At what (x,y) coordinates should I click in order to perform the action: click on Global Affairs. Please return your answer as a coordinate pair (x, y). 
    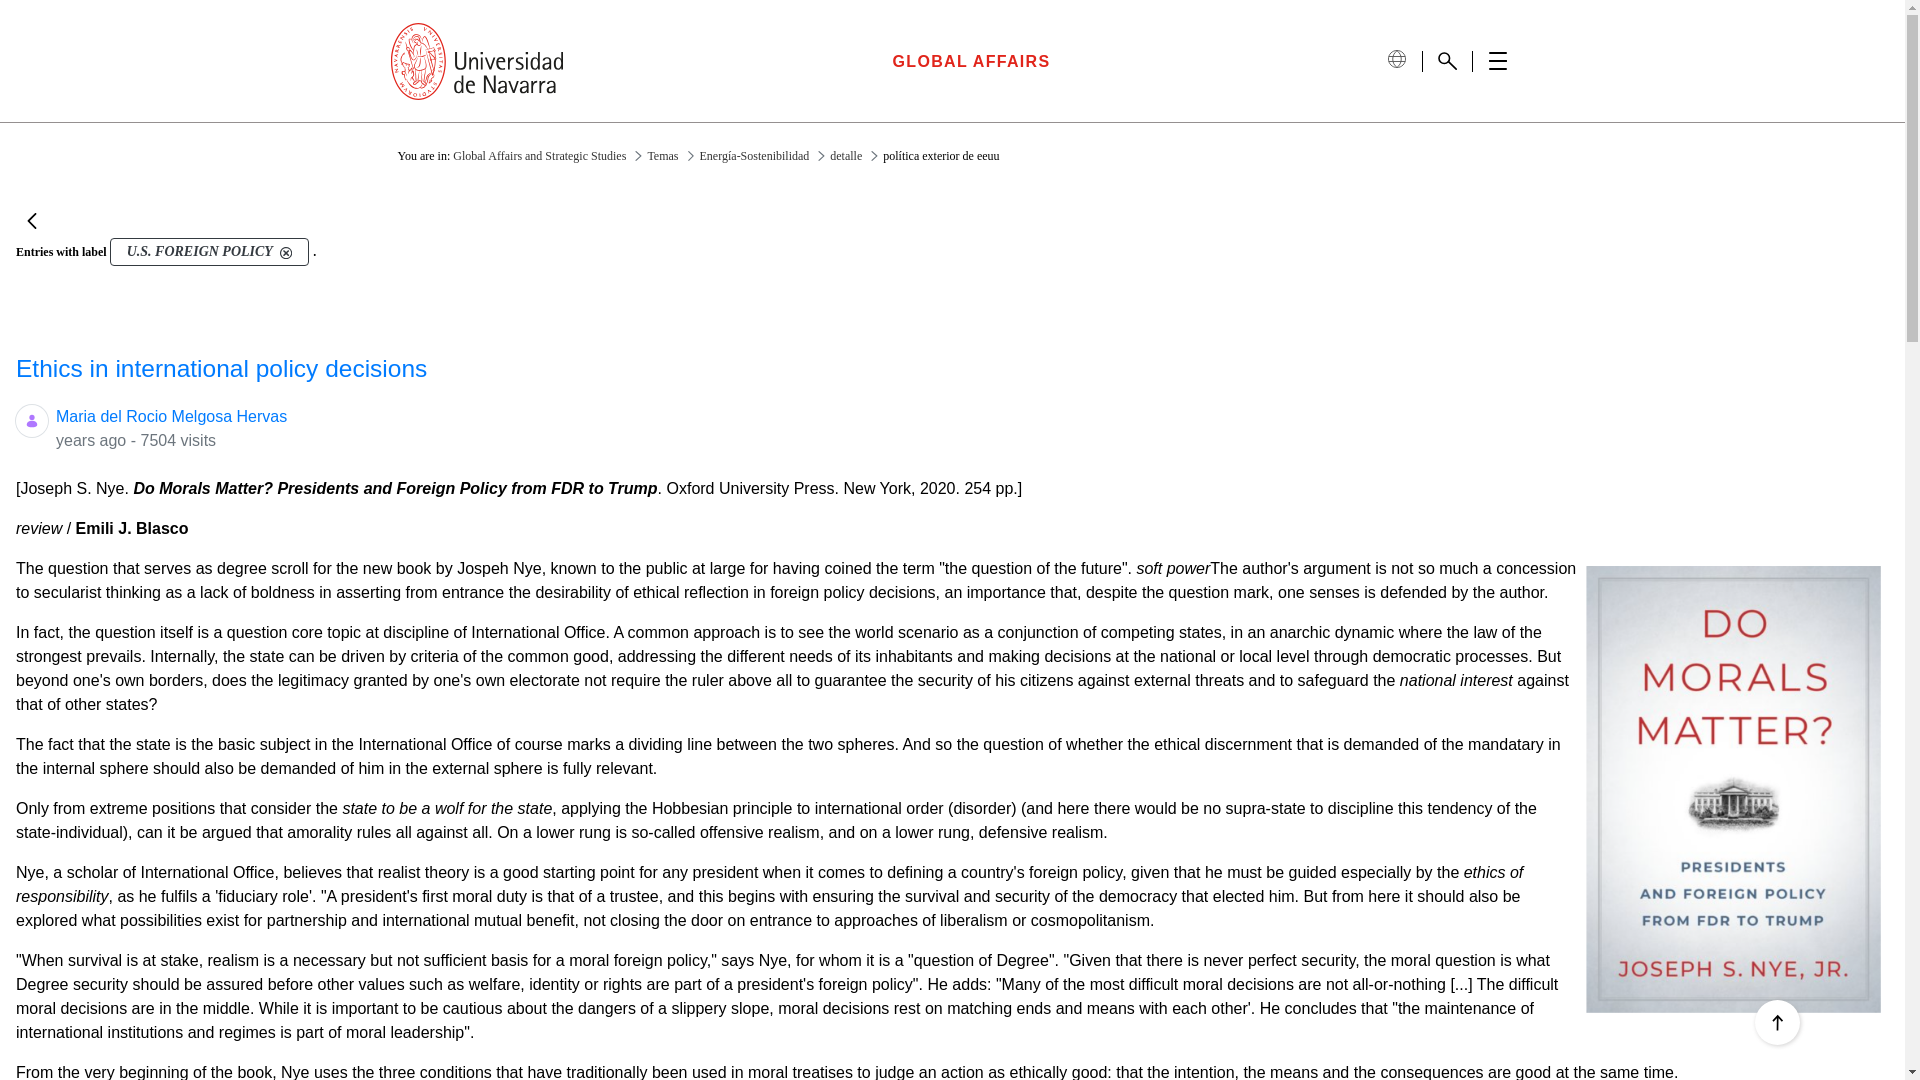
    Looking at the image, I should click on (971, 61).